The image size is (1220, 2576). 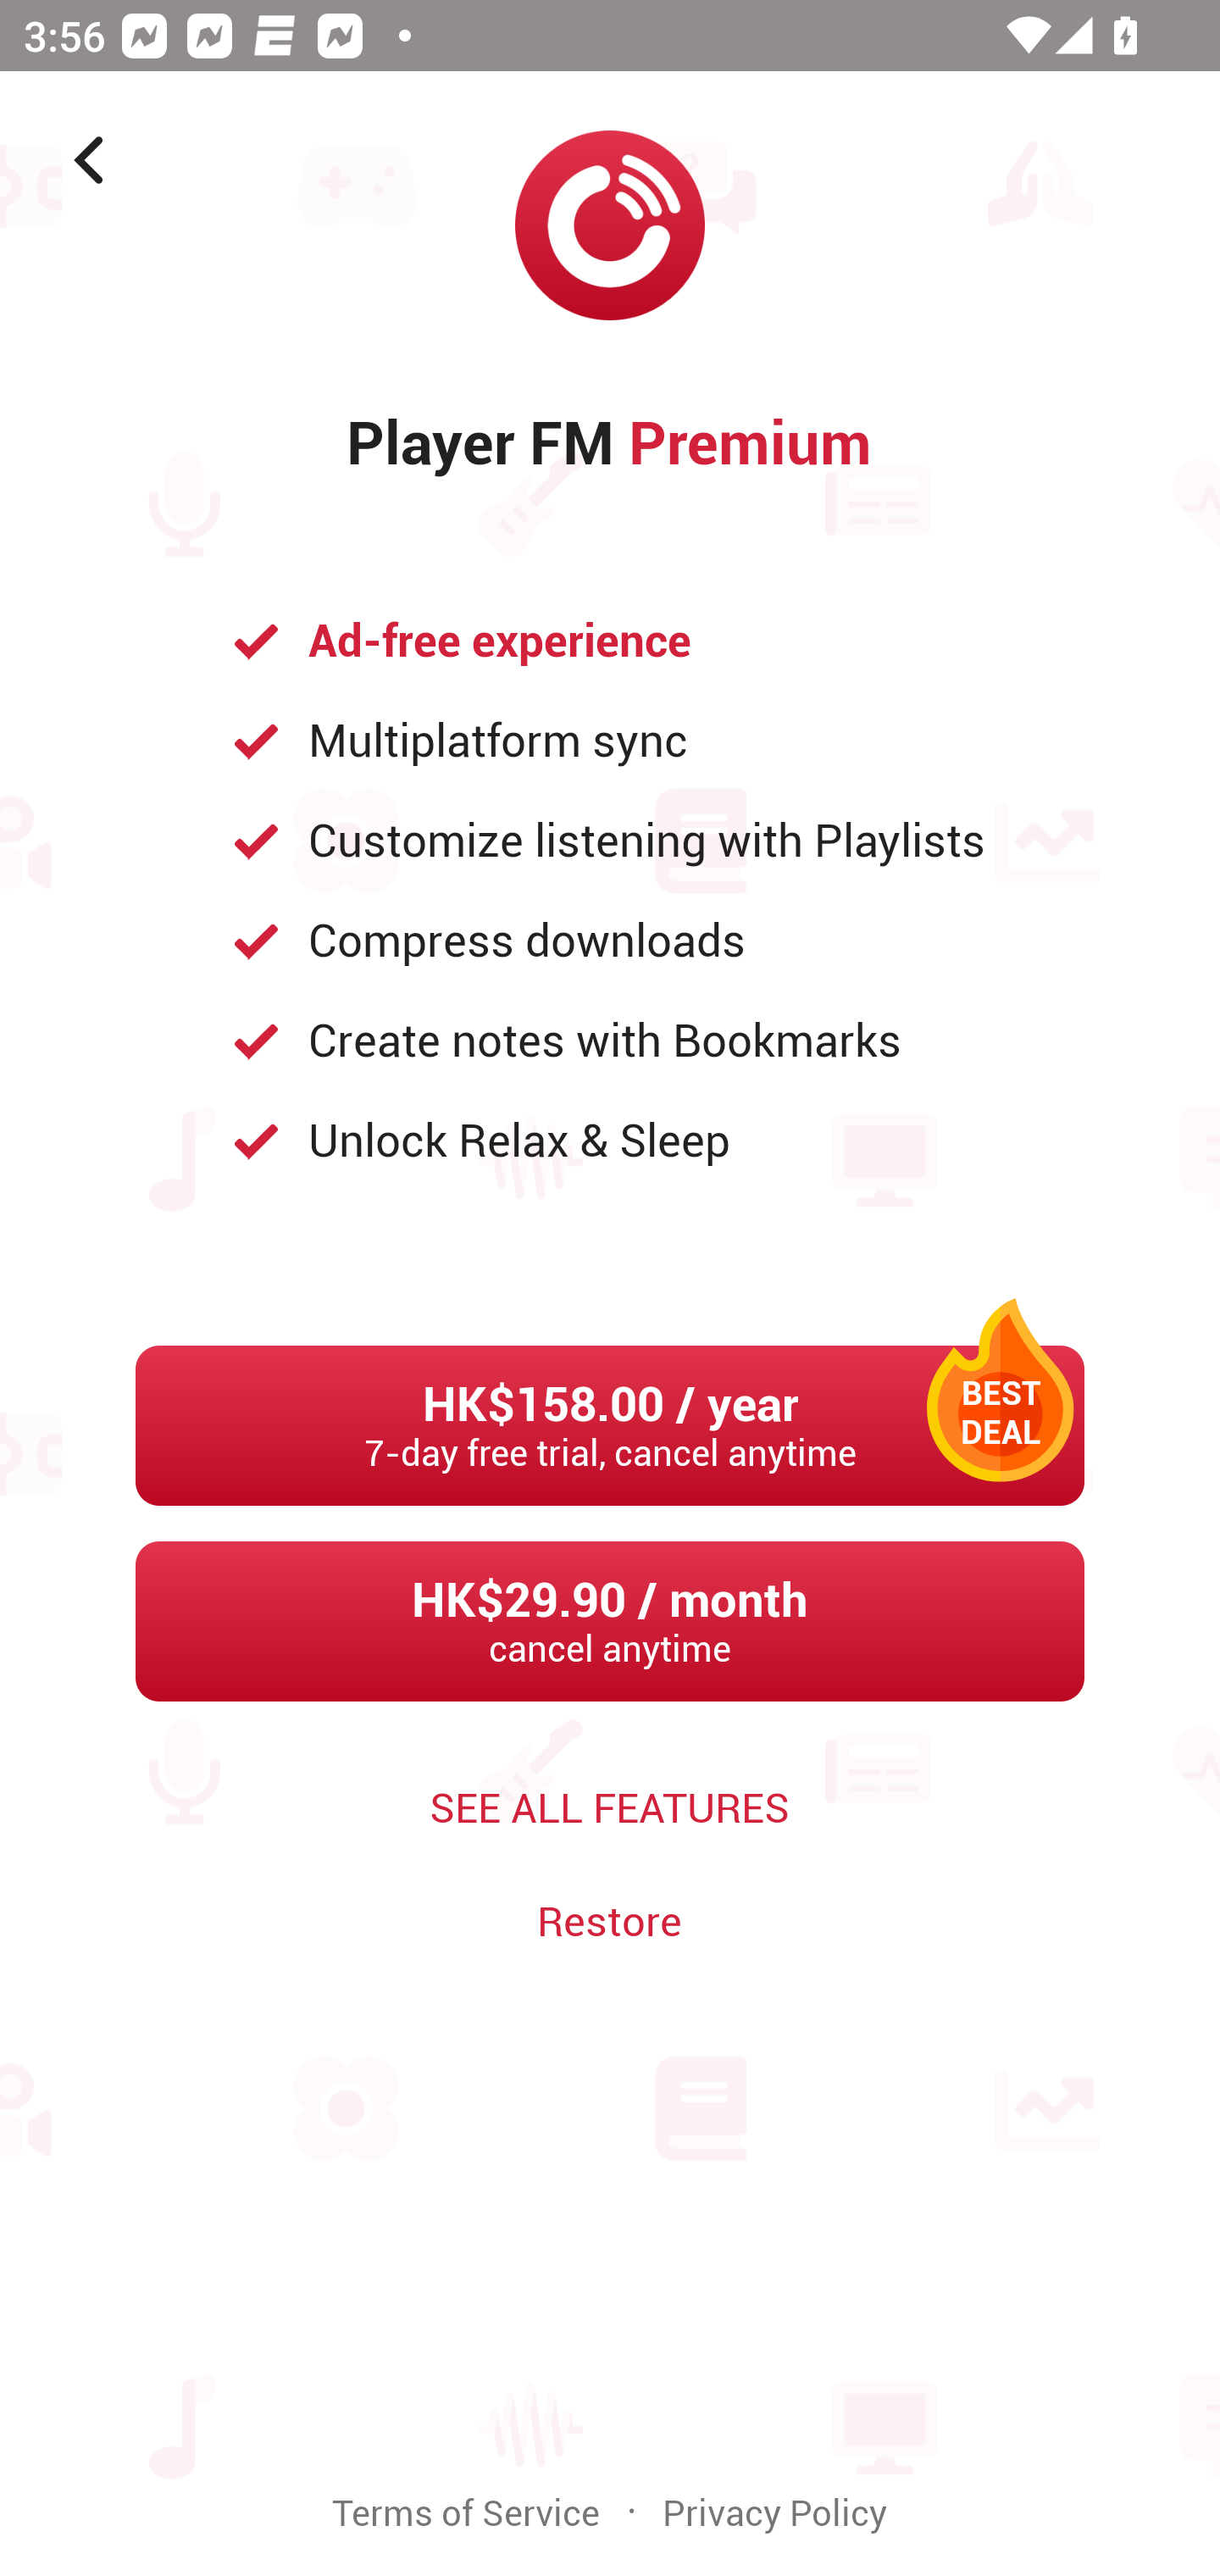 What do you see at coordinates (610, 1621) in the screenshot?
I see `Upgrade HK$29.90 / month cancel anytime` at bounding box center [610, 1621].